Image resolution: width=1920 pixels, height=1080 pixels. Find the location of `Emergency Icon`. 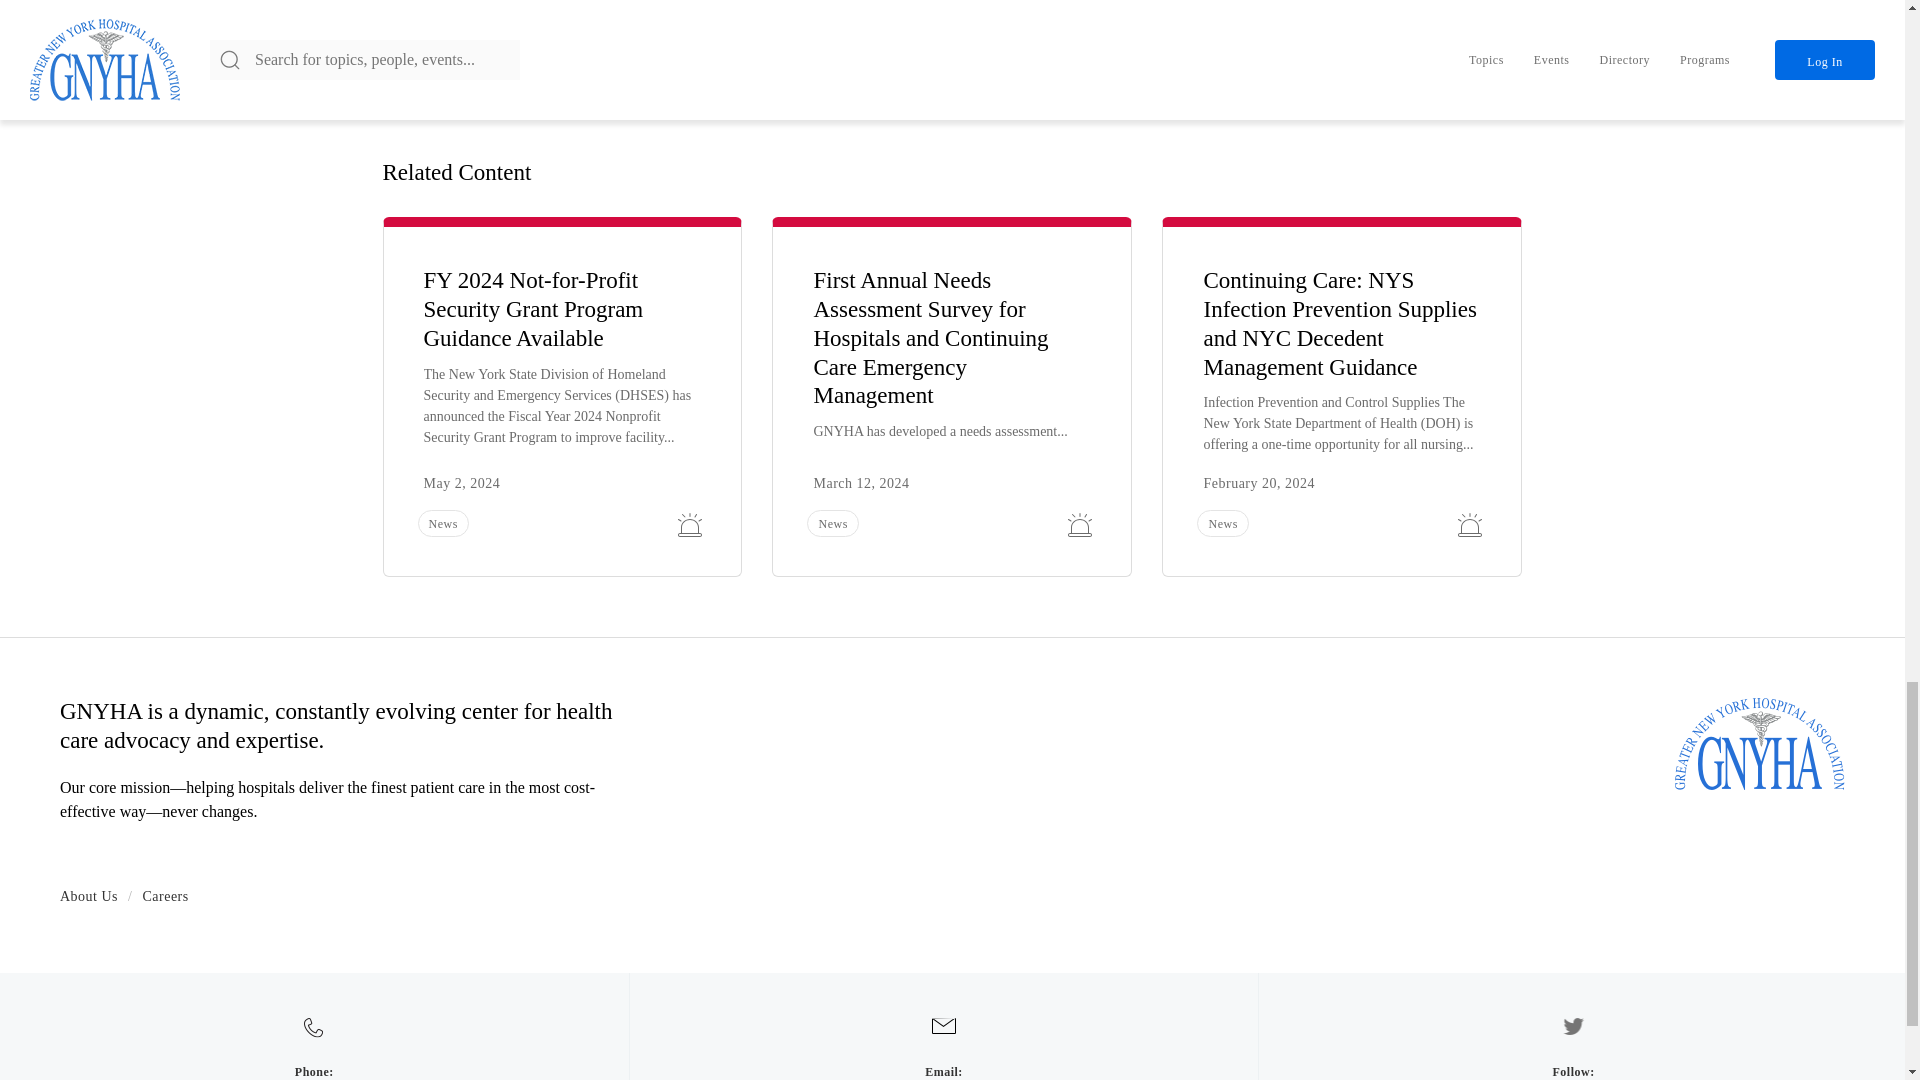

Emergency Icon is located at coordinates (1080, 524).